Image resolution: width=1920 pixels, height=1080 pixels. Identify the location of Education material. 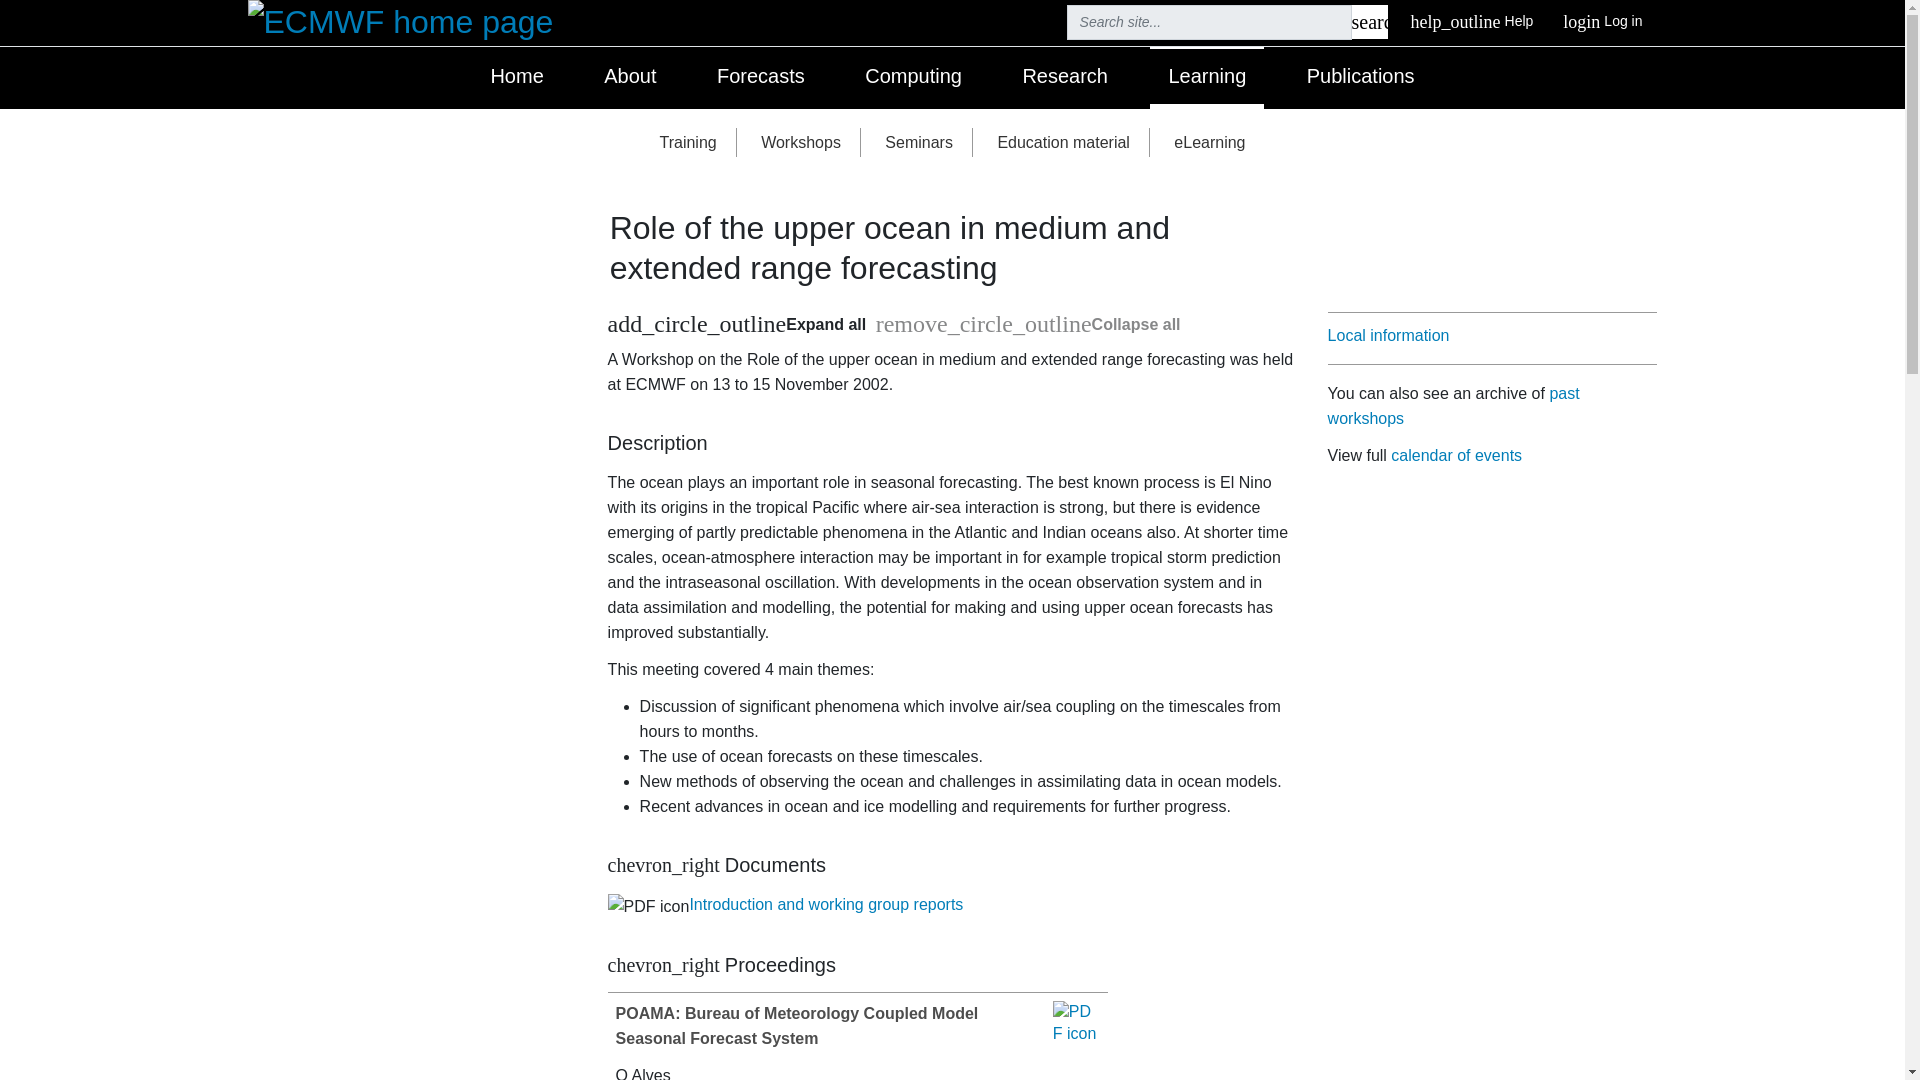
(1064, 142).